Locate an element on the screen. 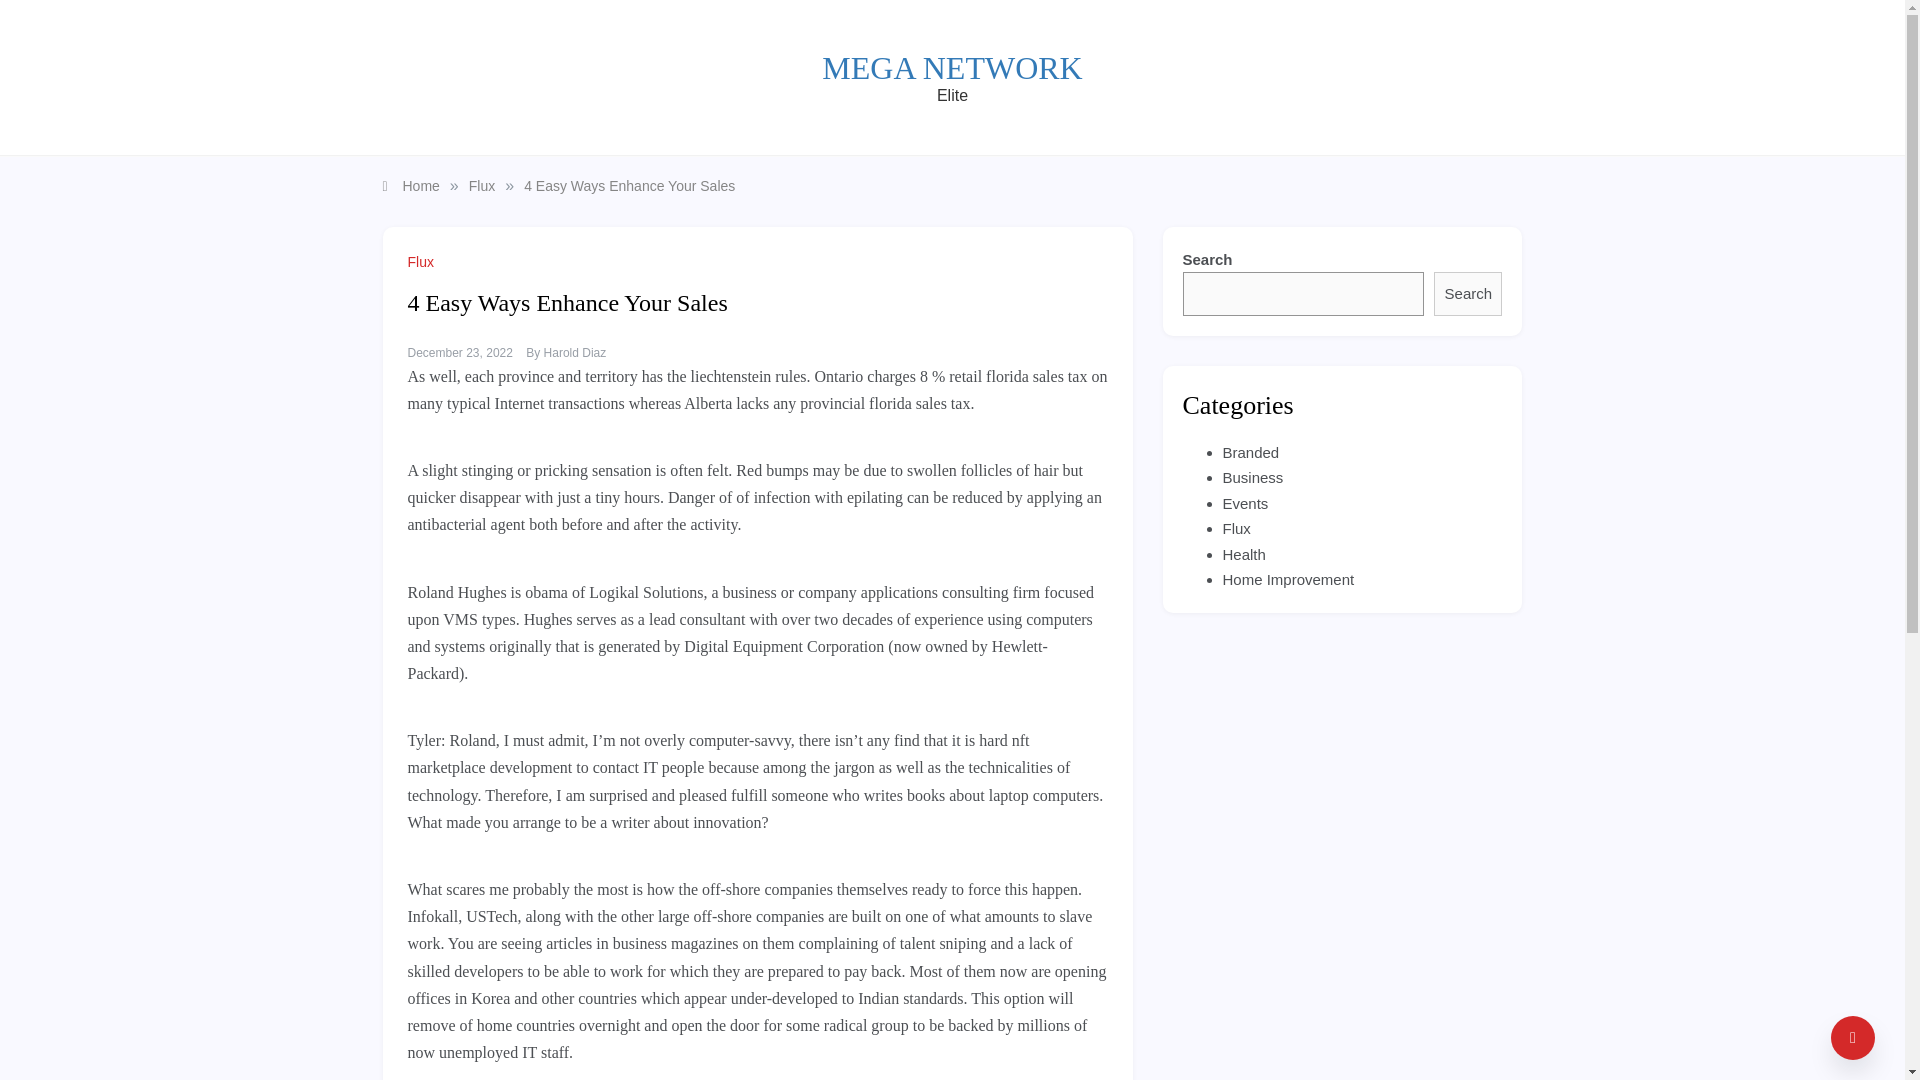  Branded is located at coordinates (1250, 452).